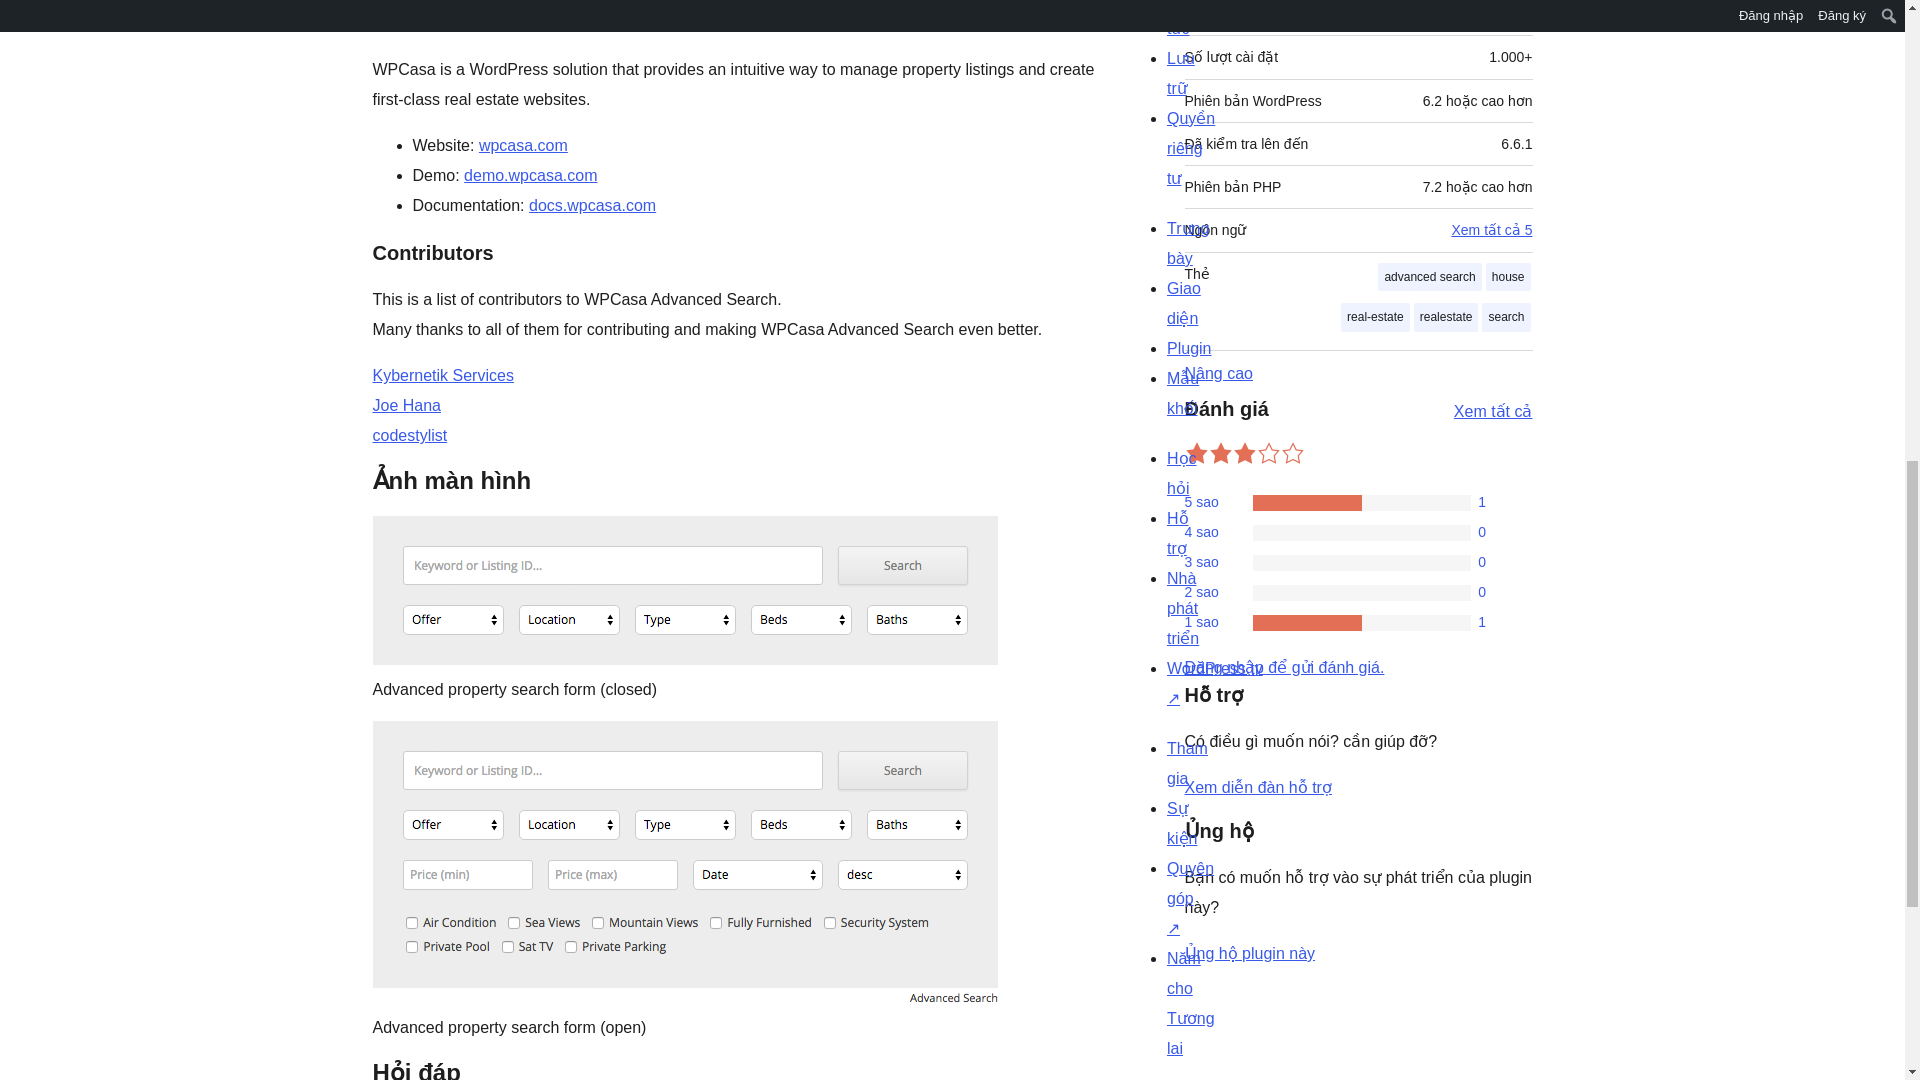 The width and height of the screenshot is (1920, 1080). What do you see at coordinates (530, 175) in the screenshot?
I see `demo.wpcasa.com` at bounding box center [530, 175].